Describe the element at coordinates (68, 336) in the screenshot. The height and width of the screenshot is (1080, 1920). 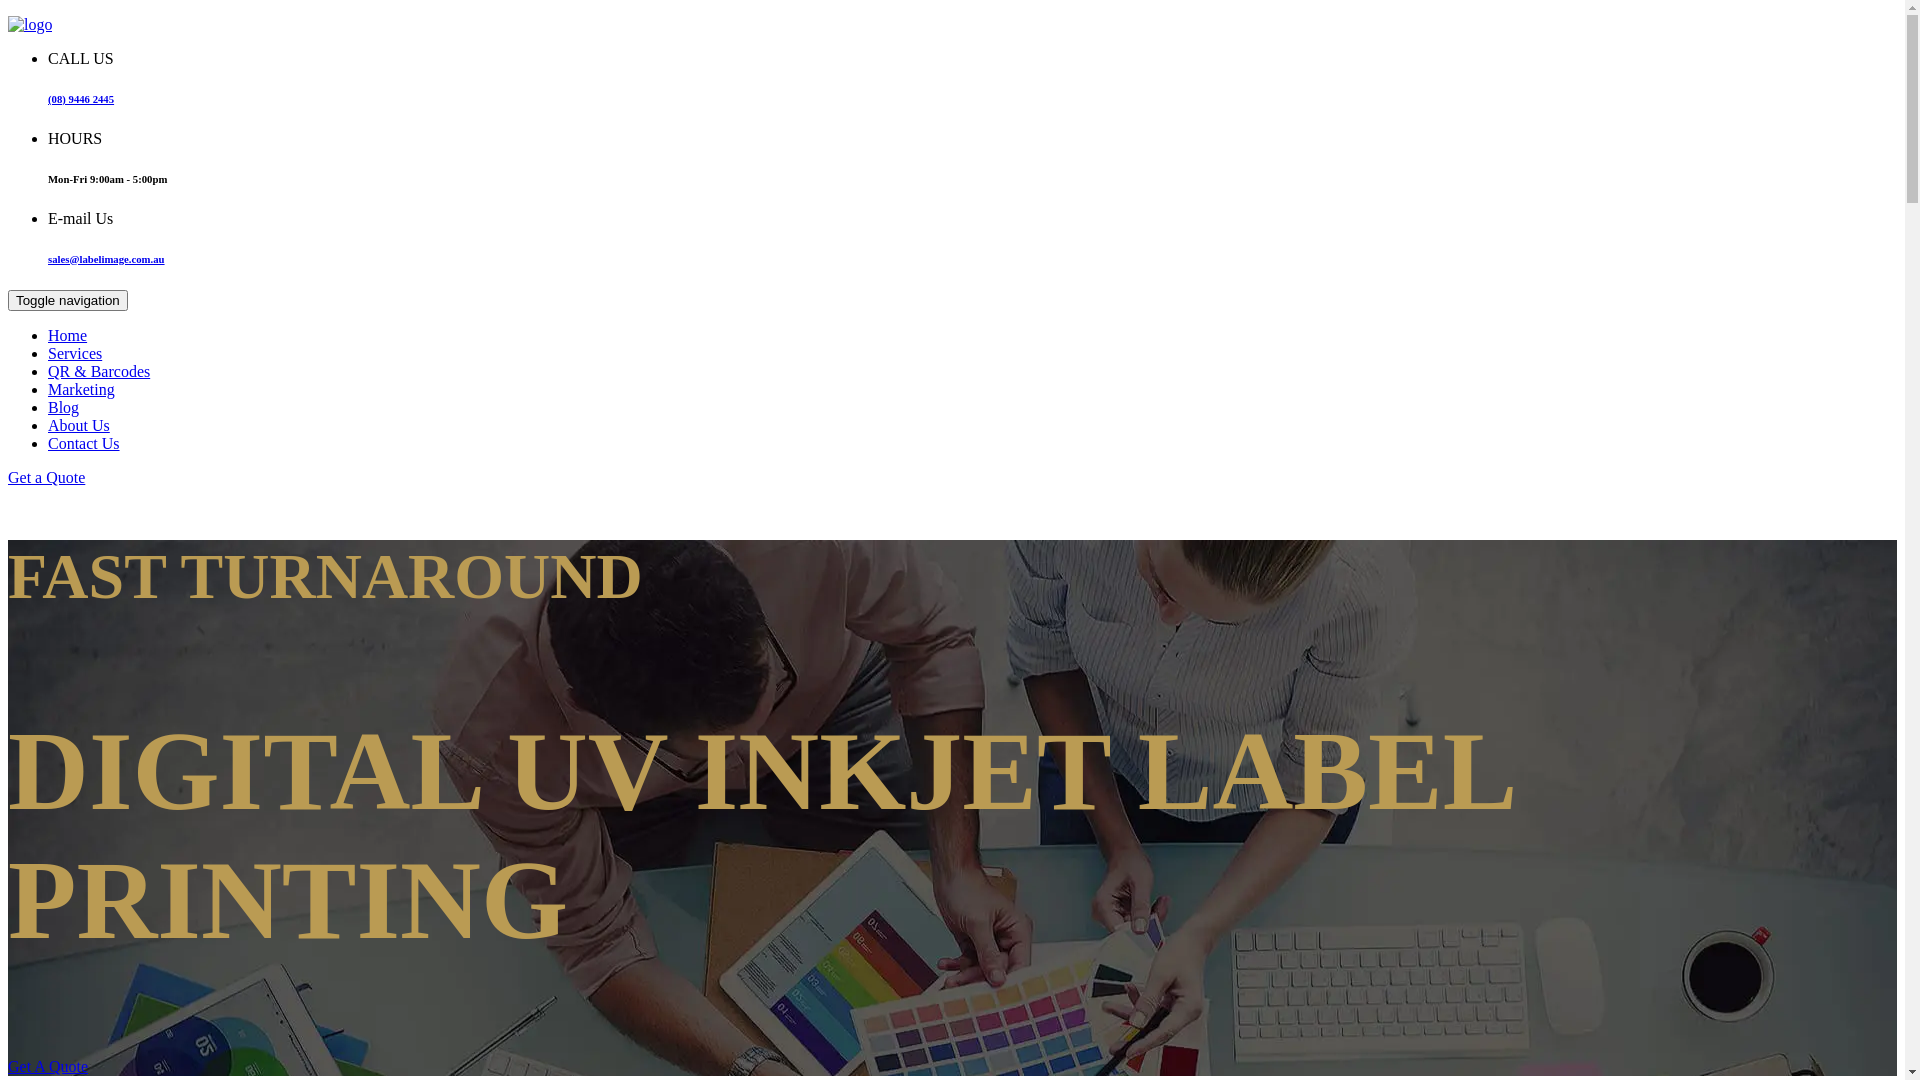
I see `Home` at that location.